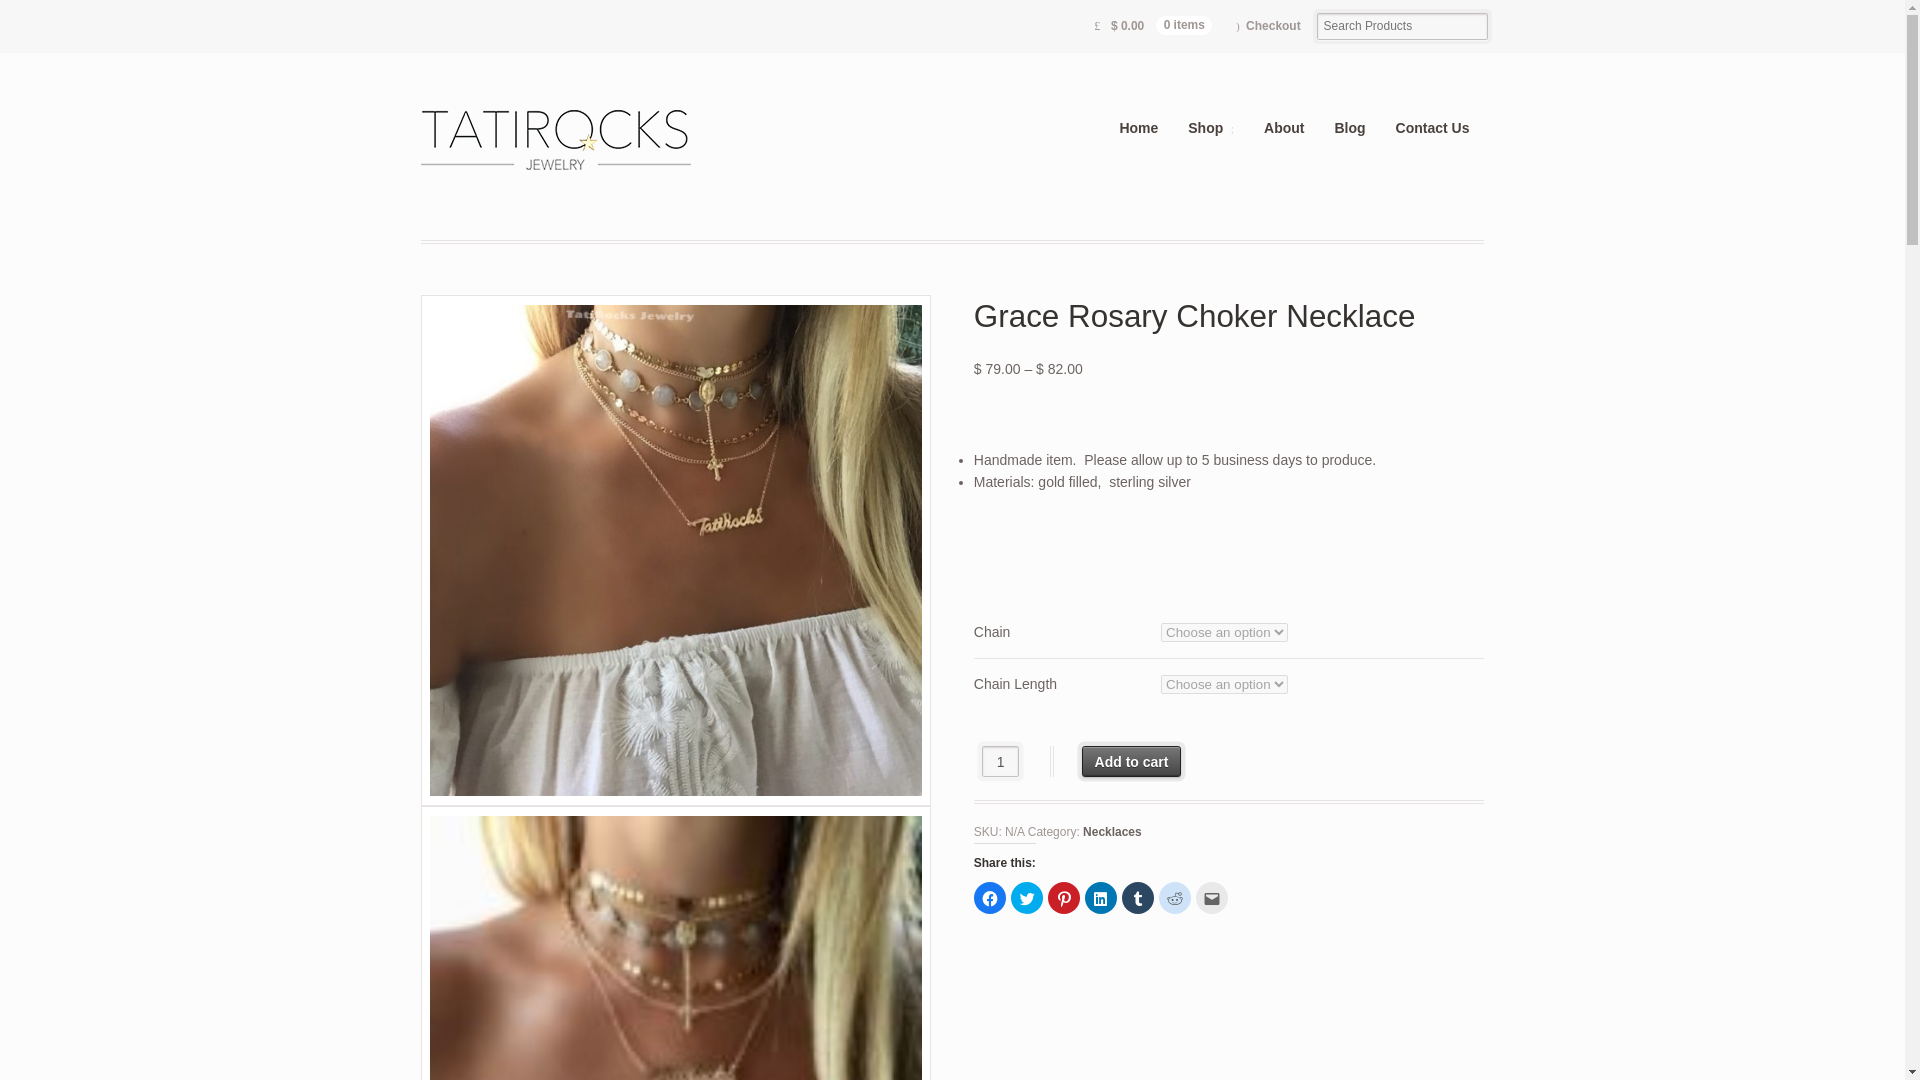 The image size is (1920, 1080). What do you see at coordinates (1212, 898) in the screenshot?
I see `Click to email this to a friend` at bounding box center [1212, 898].